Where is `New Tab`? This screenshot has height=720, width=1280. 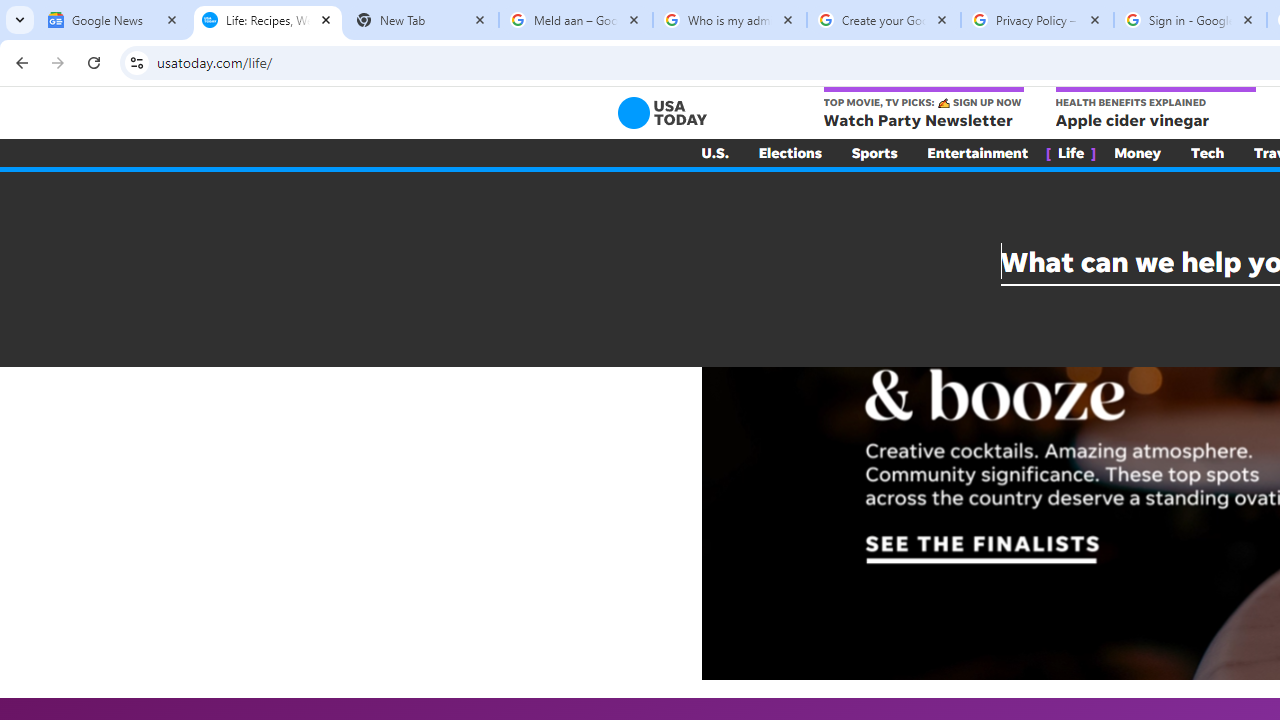
New Tab is located at coordinates (422, 20).